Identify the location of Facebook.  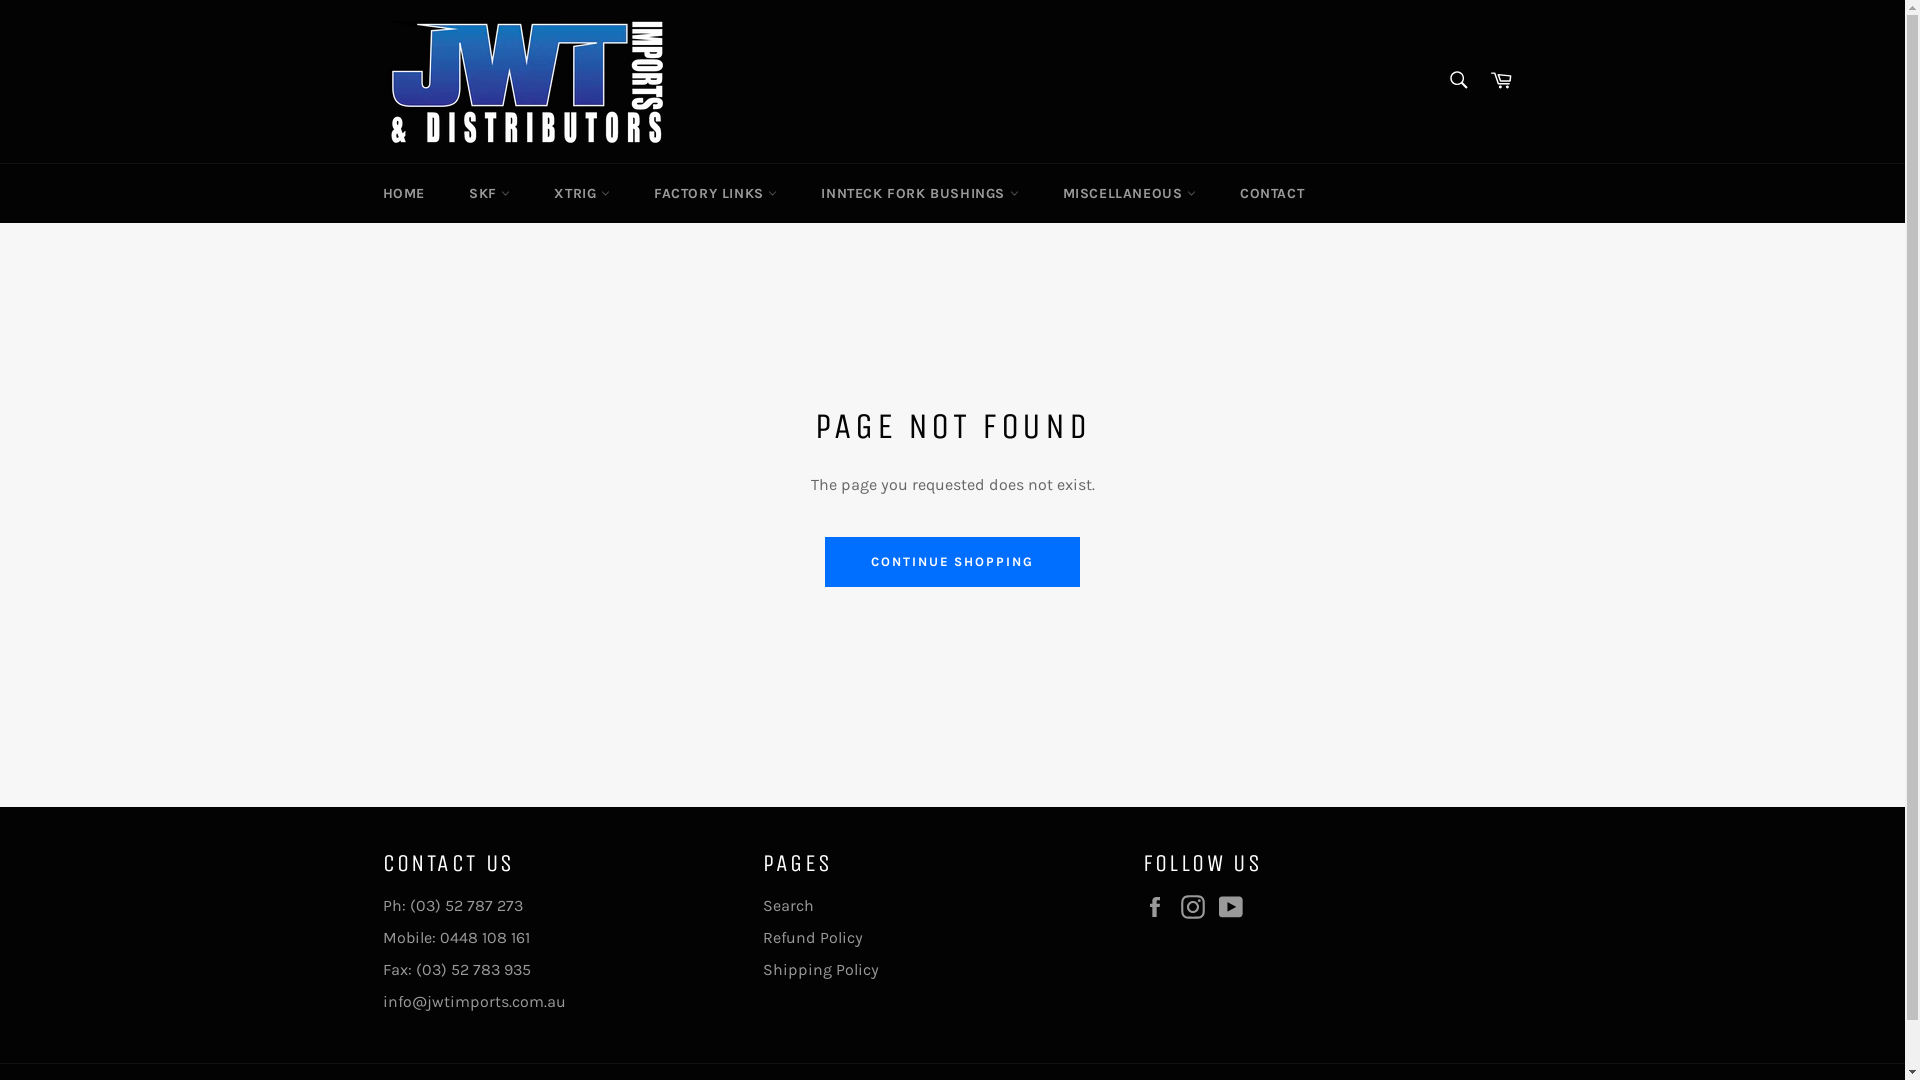
(1159, 907).